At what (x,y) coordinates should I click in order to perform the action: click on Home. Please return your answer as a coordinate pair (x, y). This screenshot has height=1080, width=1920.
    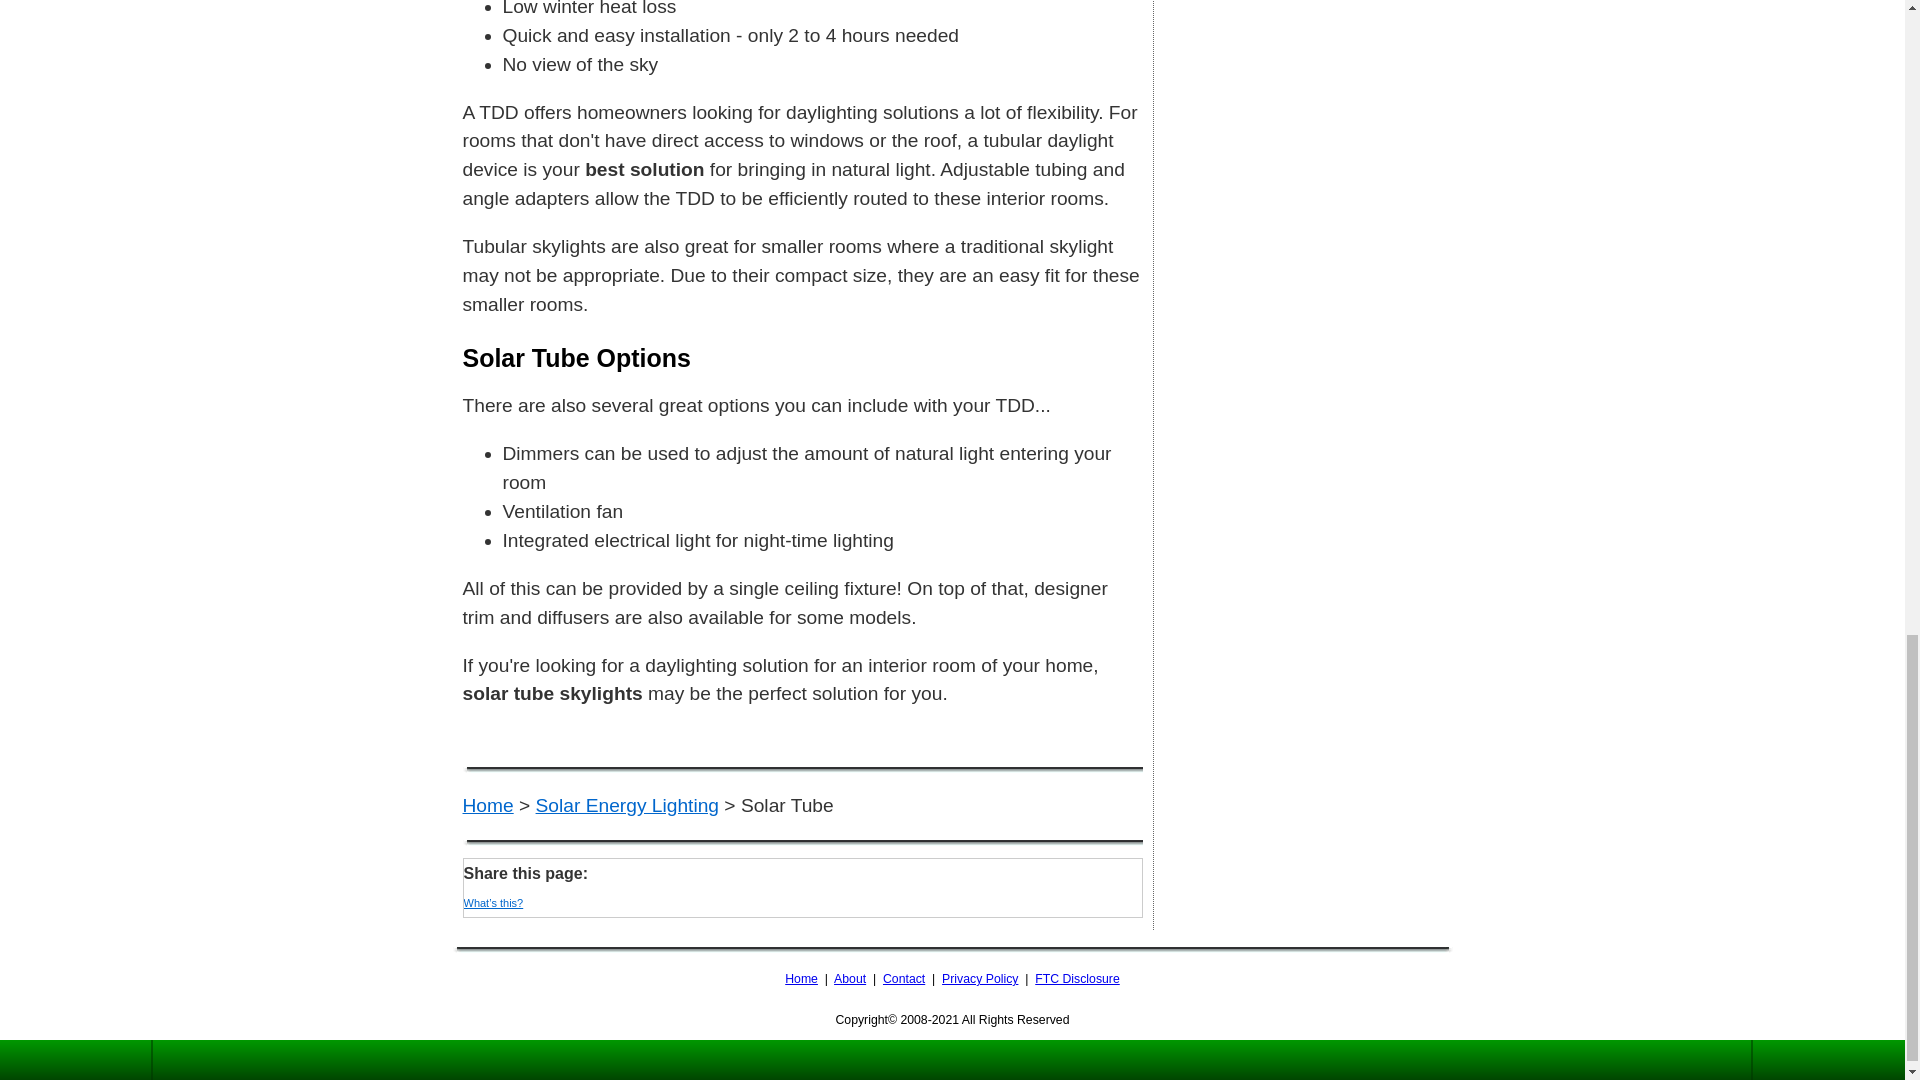
    Looking at the image, I should click on (487, 805).